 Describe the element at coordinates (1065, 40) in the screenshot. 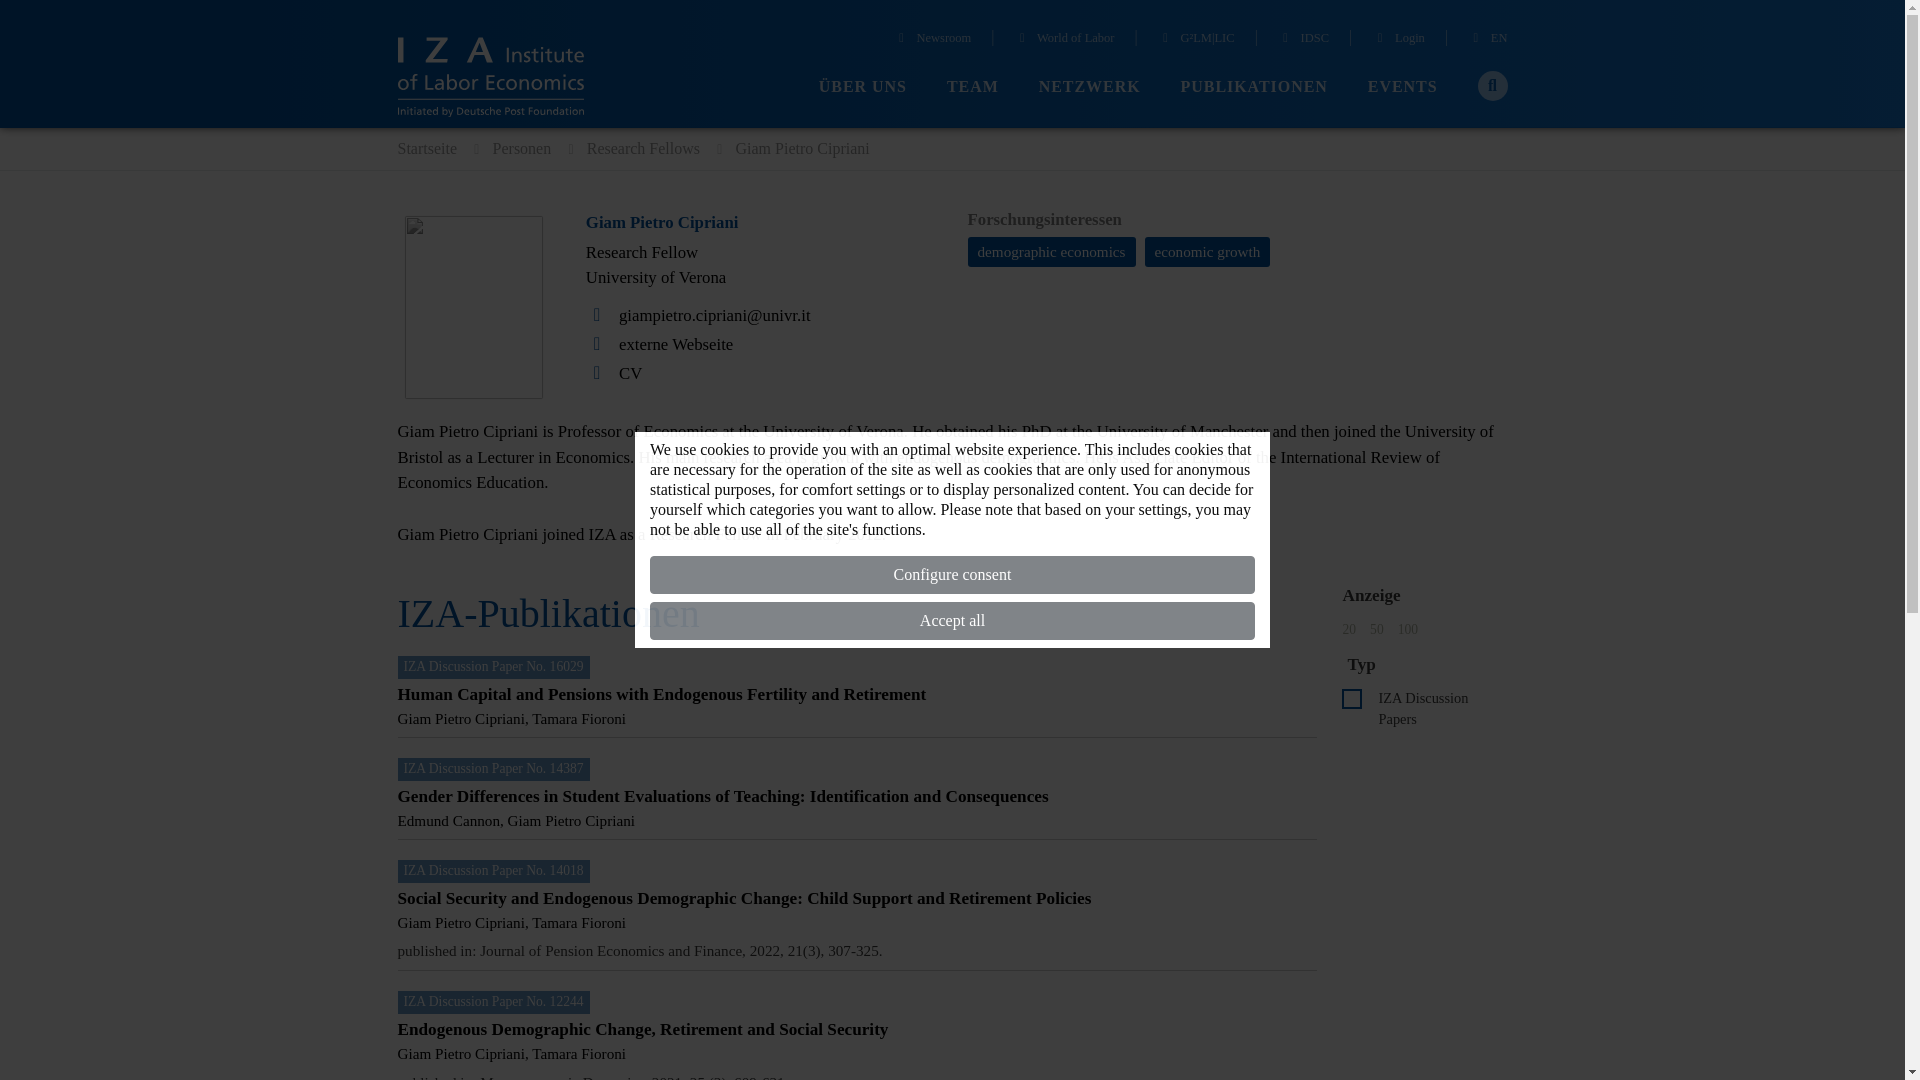

I see `World of Labor` at that location.